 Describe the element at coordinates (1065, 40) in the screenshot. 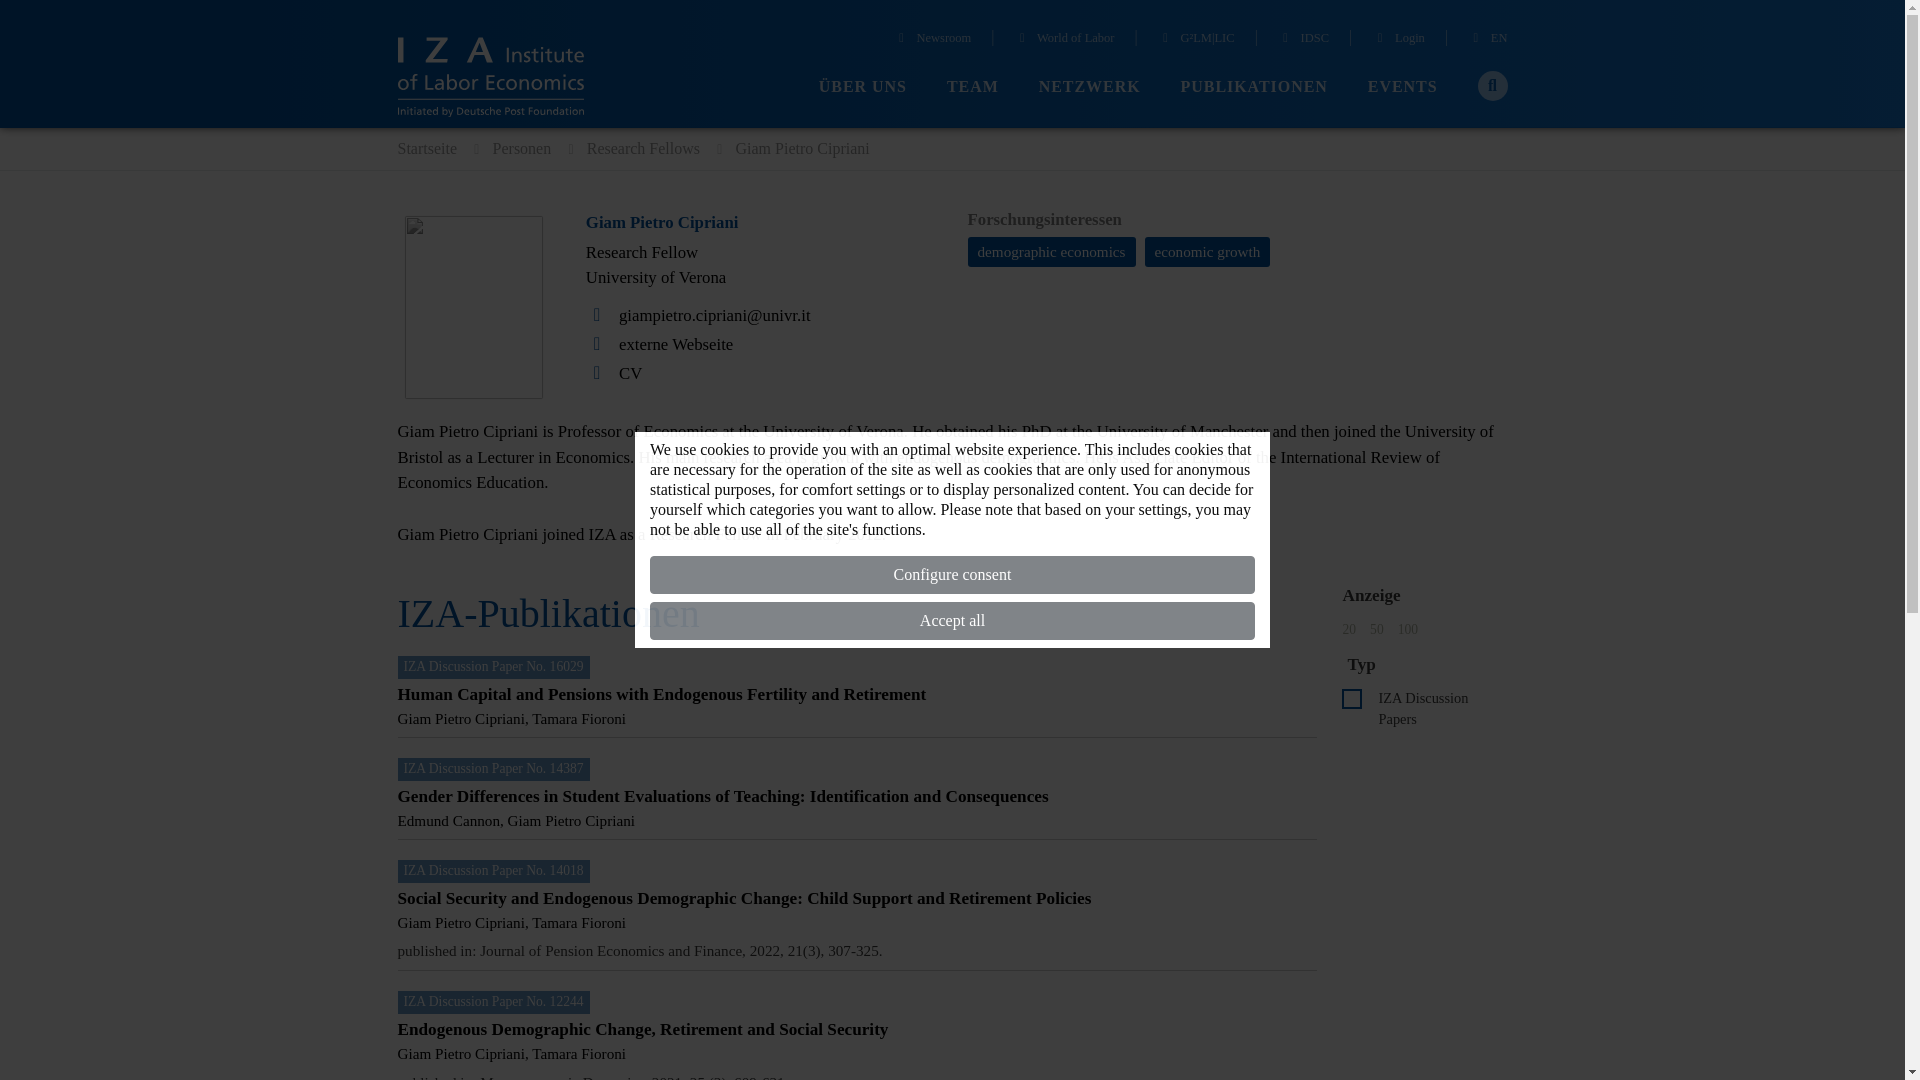

I see `World of Labor` at that location.